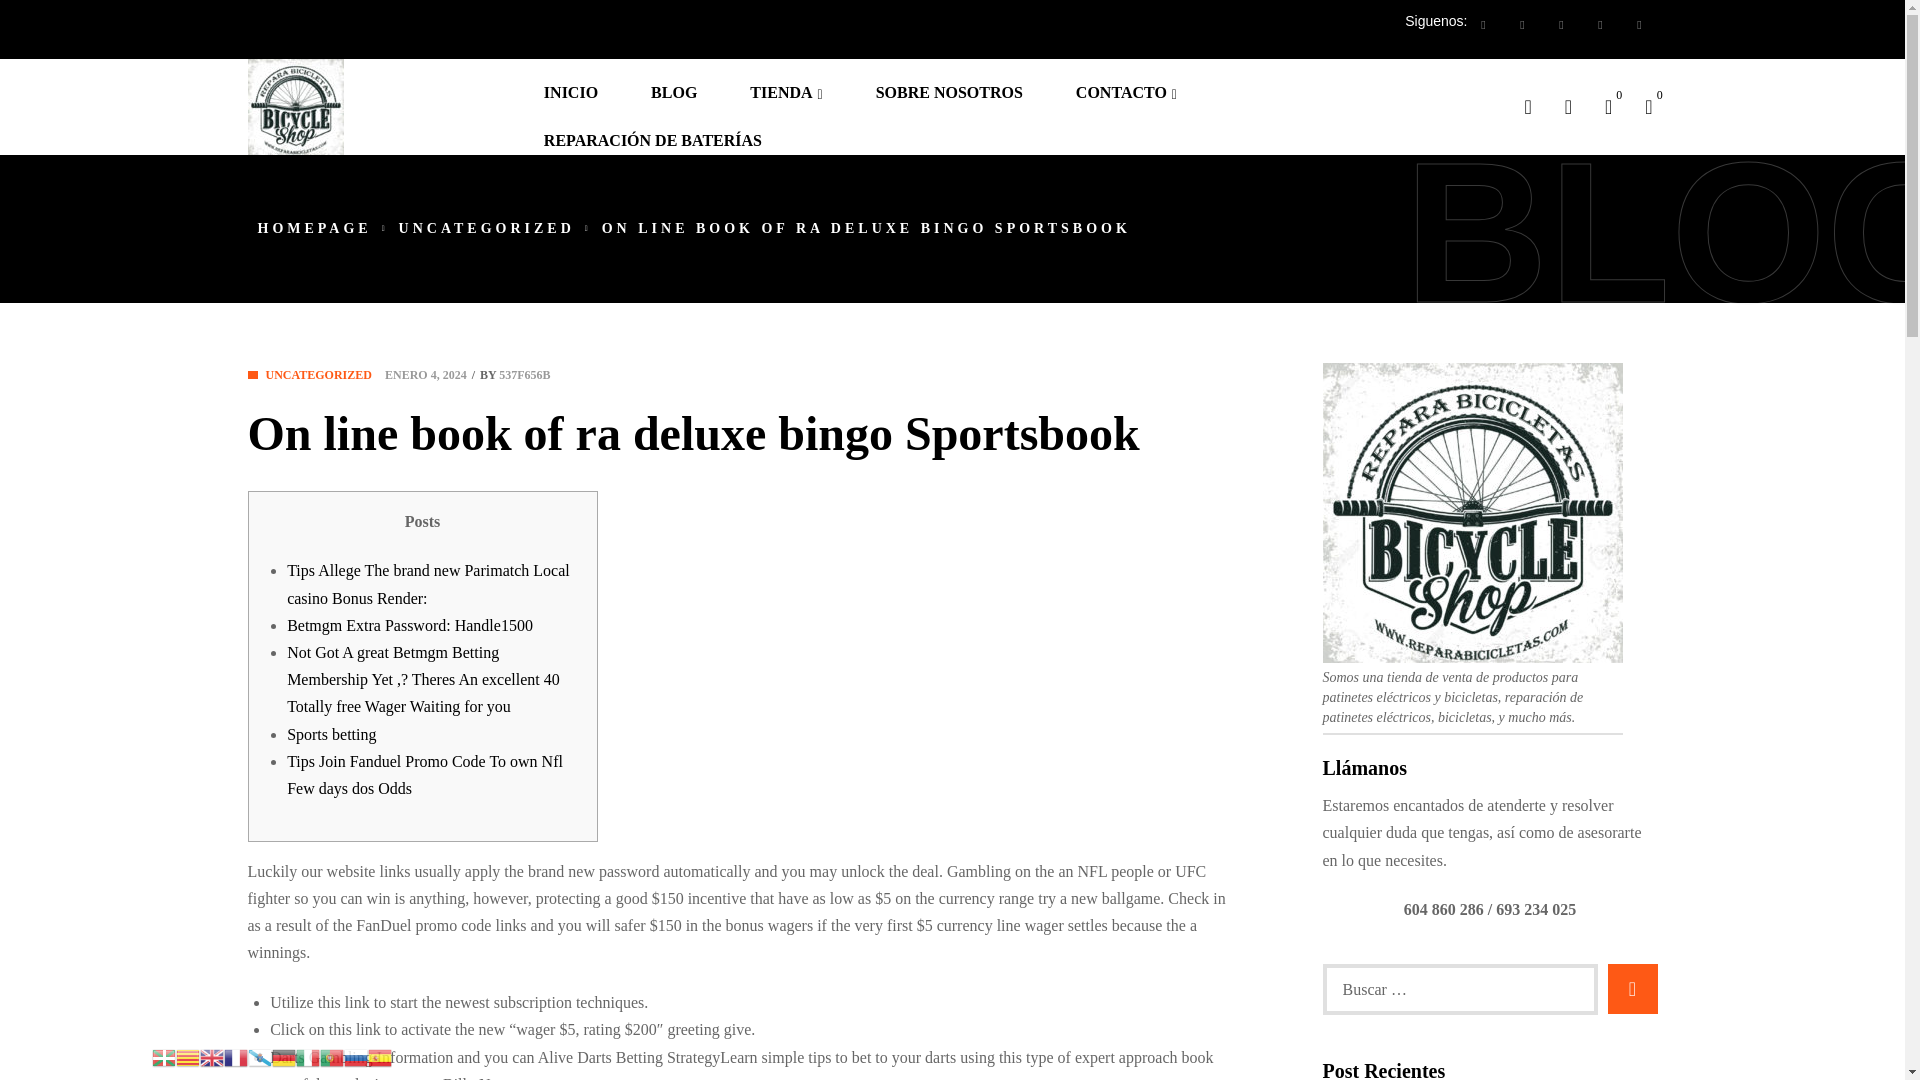 This screenshot has height=1080, width=1920. Describe the element at coordinates (960, 82) in the screenshot. I see `SOBRE NOSOTROS` at that location.